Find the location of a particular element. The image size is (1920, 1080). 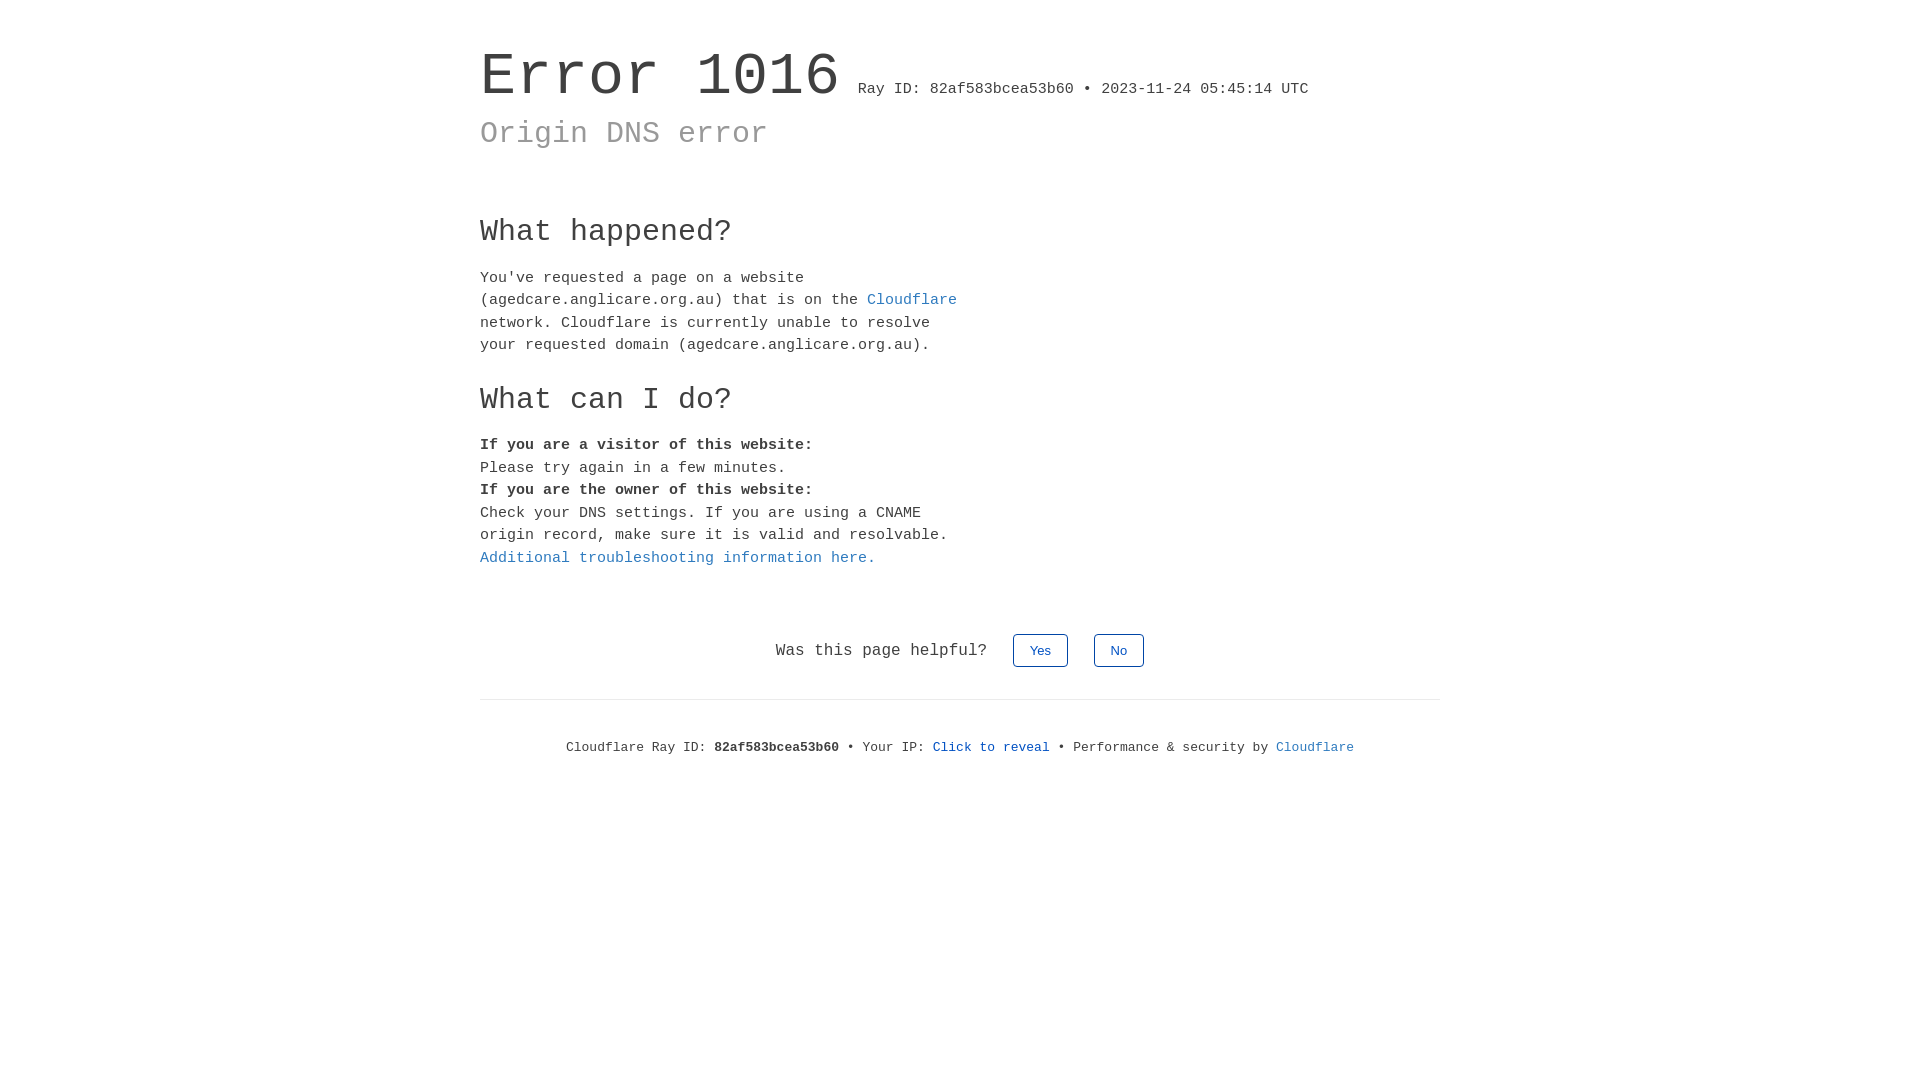

Additional troubleshooting information here. is located at coordinates (678, 558).